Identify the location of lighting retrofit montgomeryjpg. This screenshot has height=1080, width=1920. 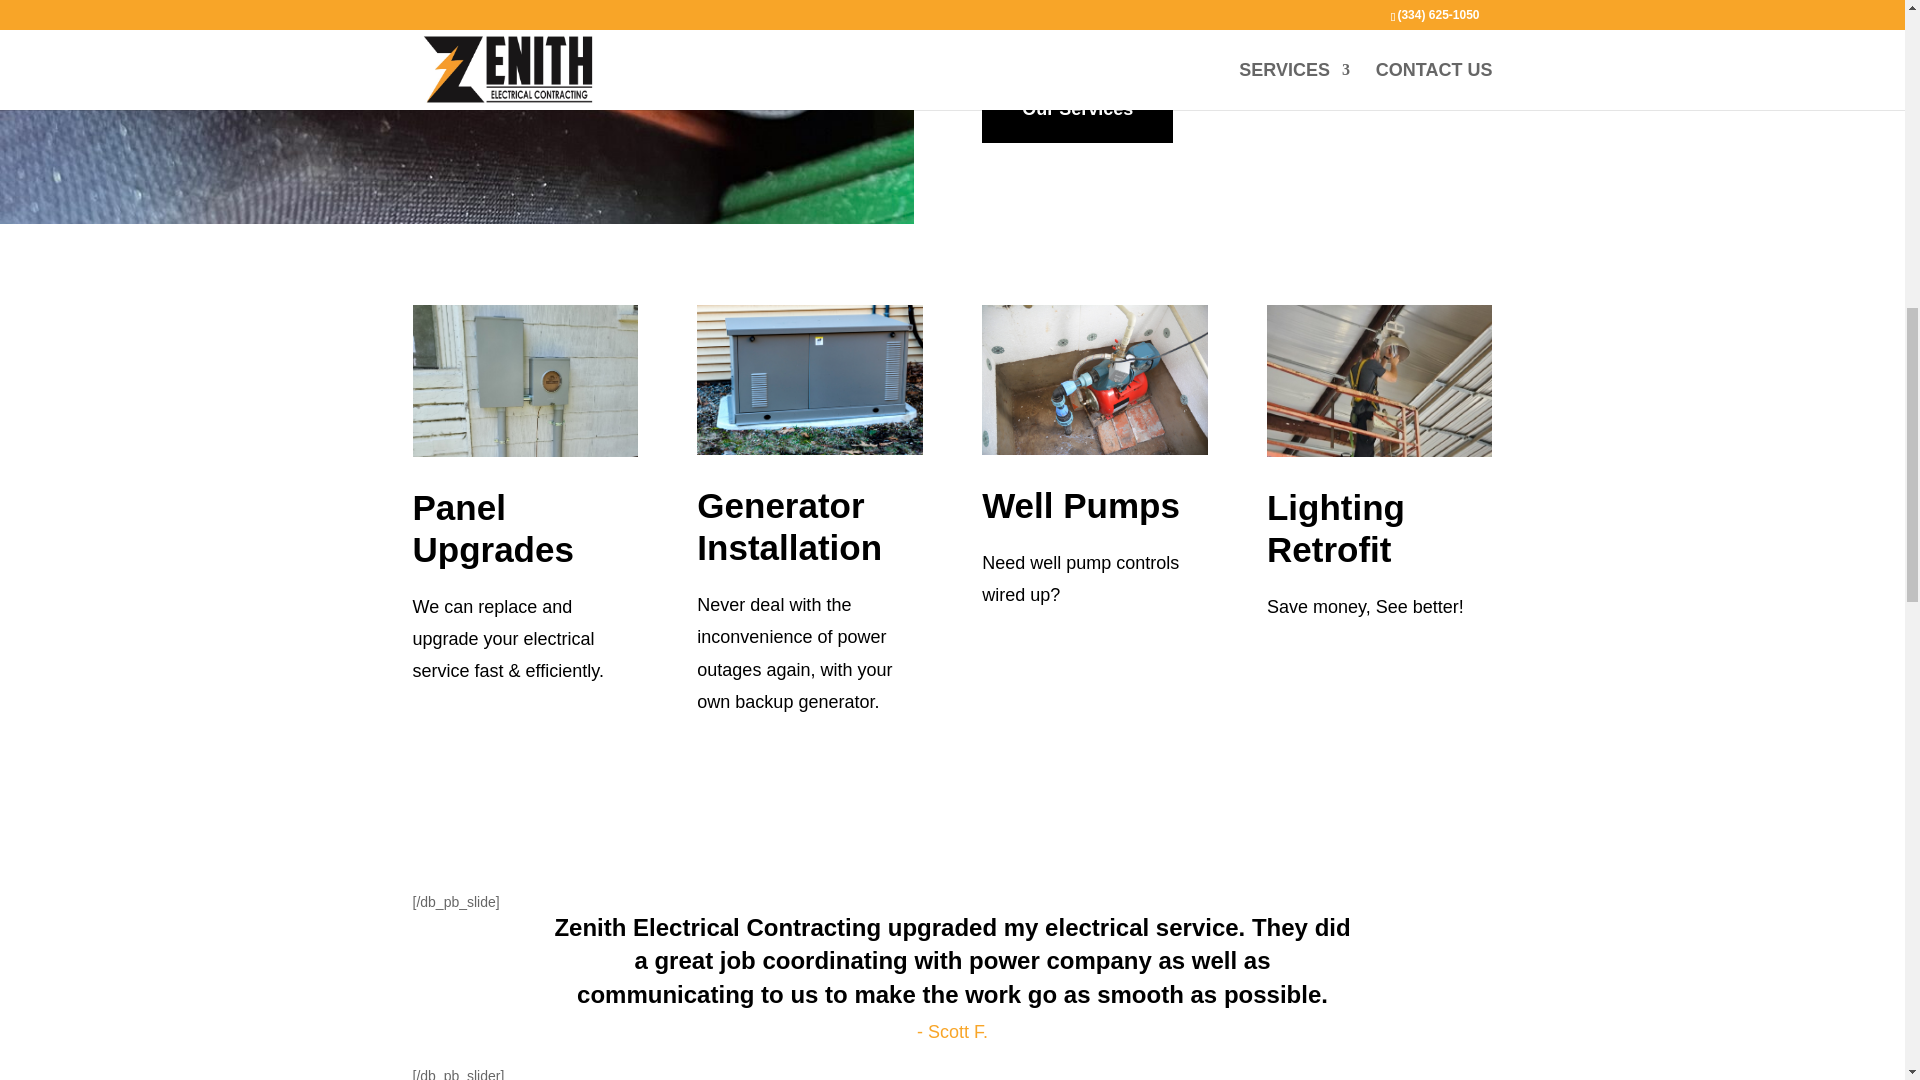
(1379, 380).